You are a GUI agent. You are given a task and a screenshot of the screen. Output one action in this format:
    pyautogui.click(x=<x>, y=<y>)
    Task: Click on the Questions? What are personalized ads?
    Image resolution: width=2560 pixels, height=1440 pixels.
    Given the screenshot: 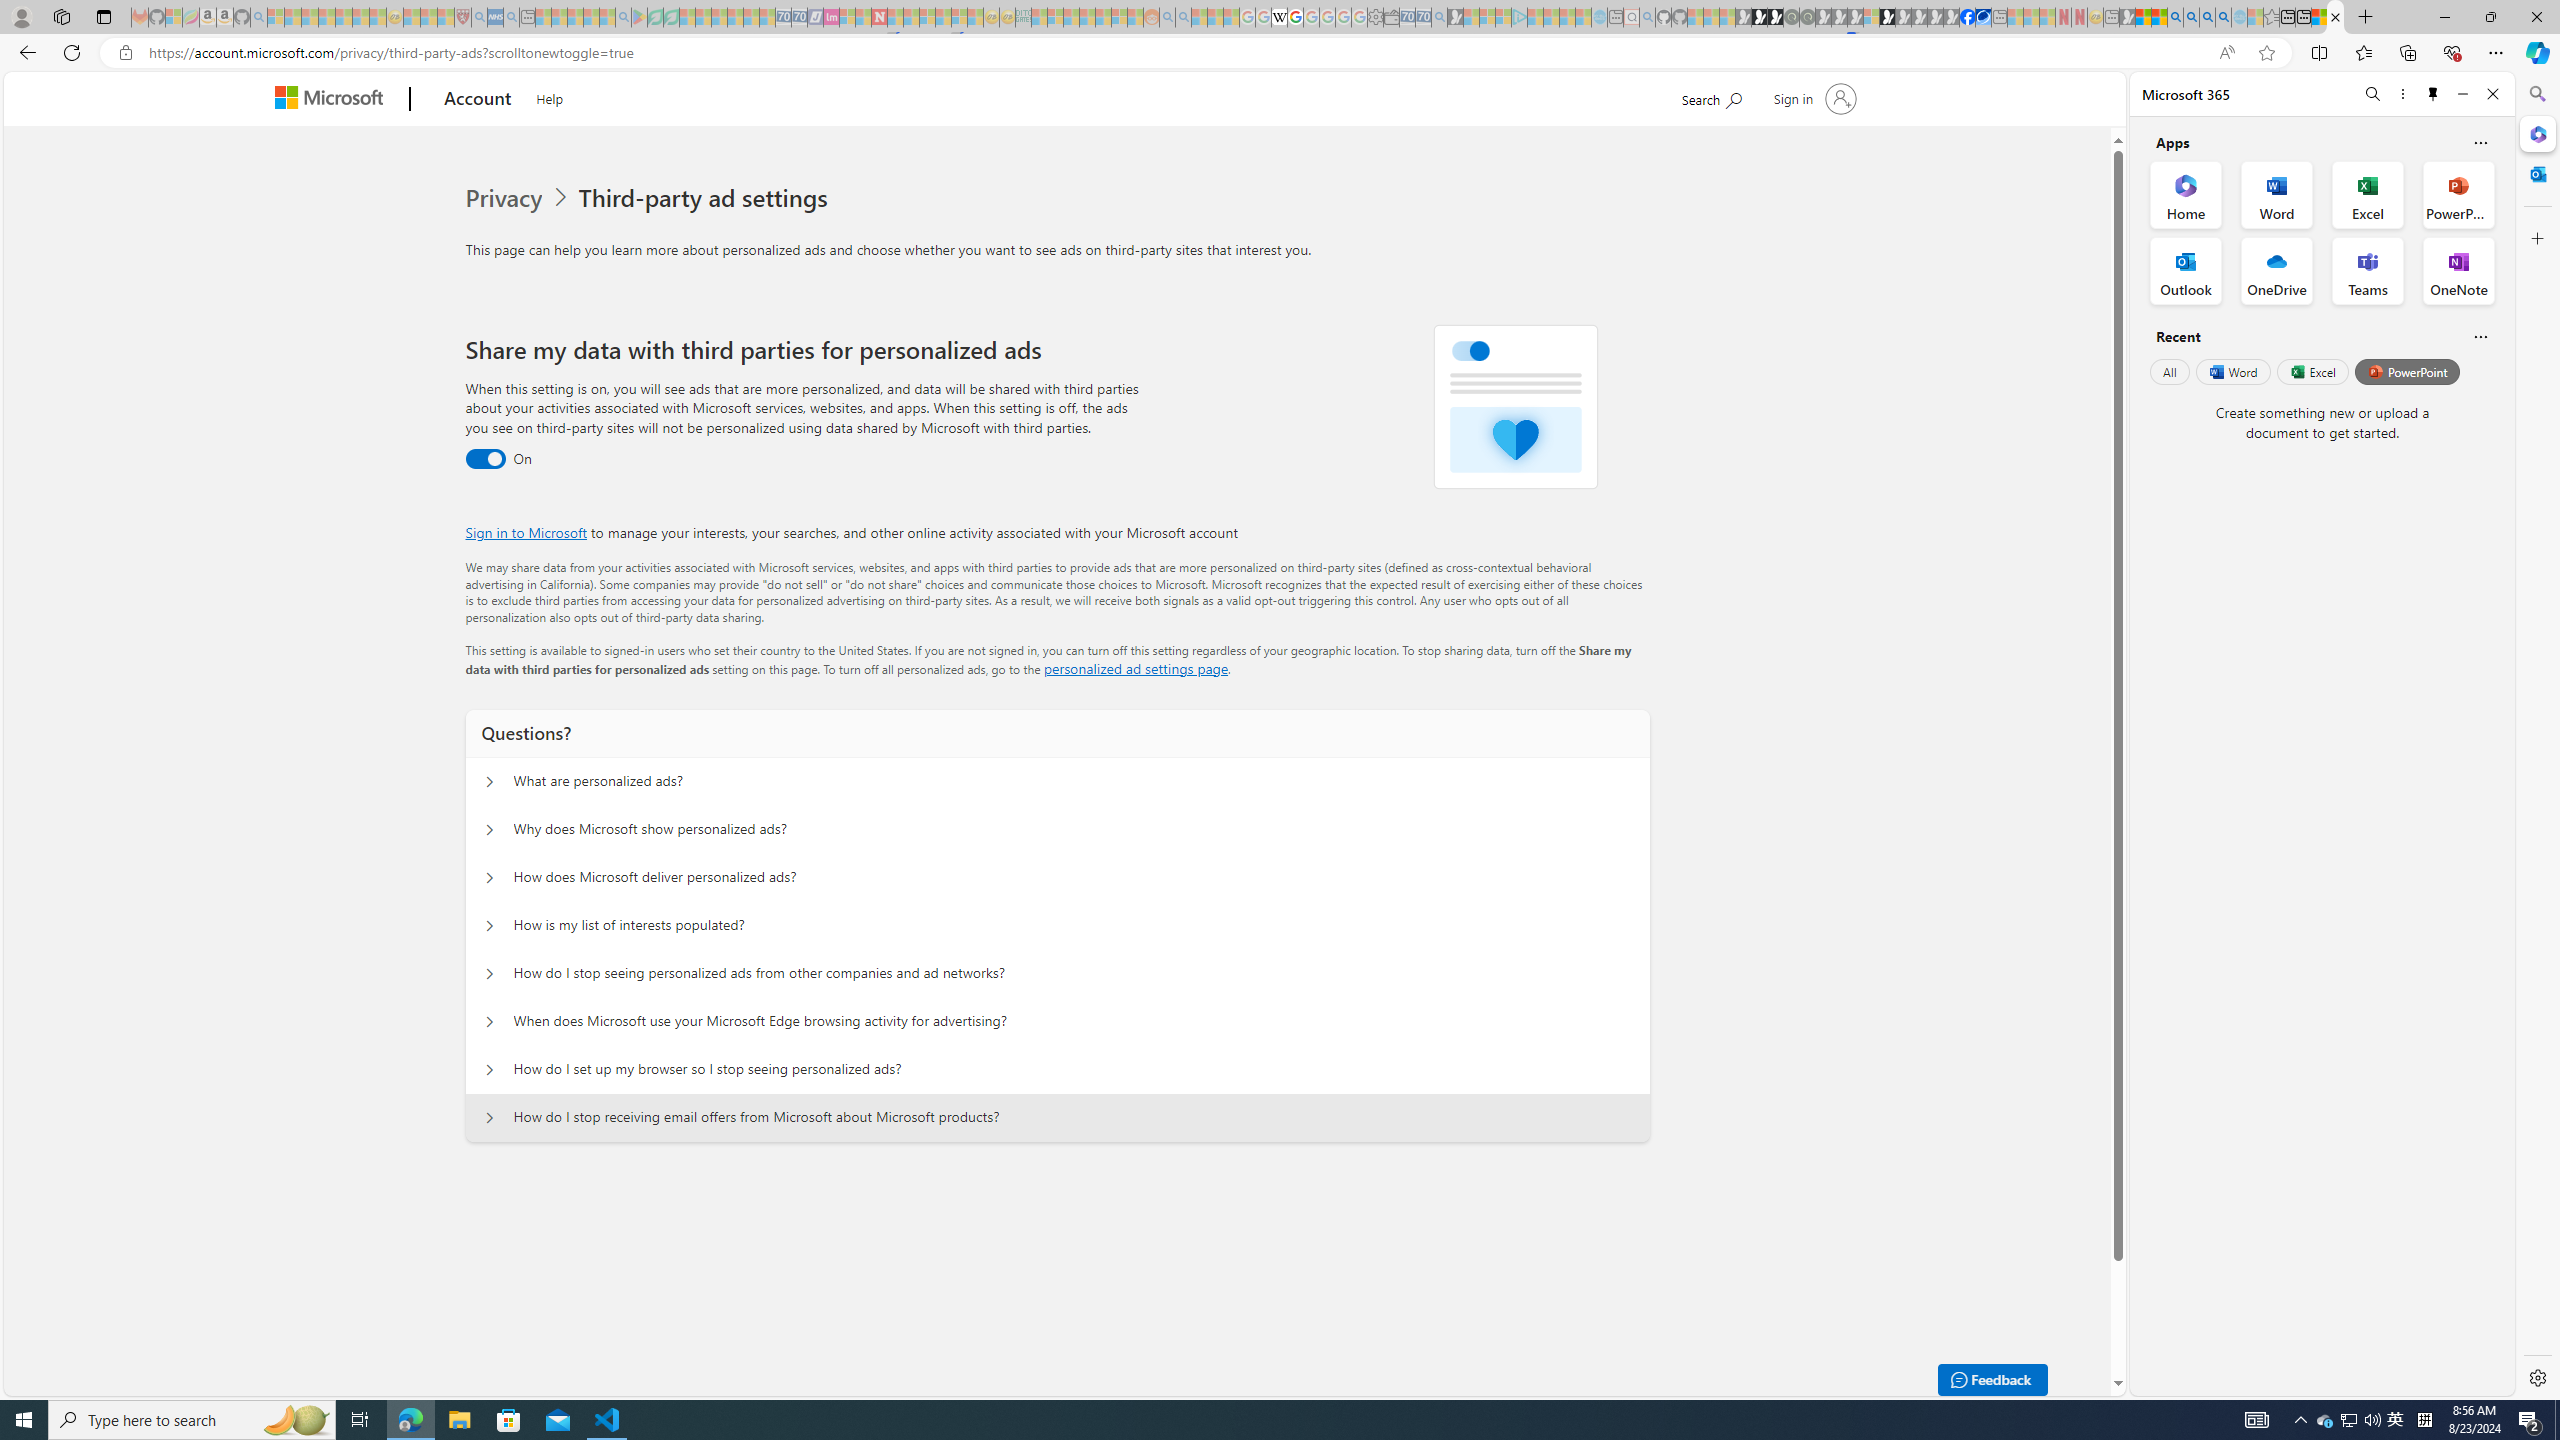 What is the action you would take?
    pyautogui.click(x=490, y=782)
    